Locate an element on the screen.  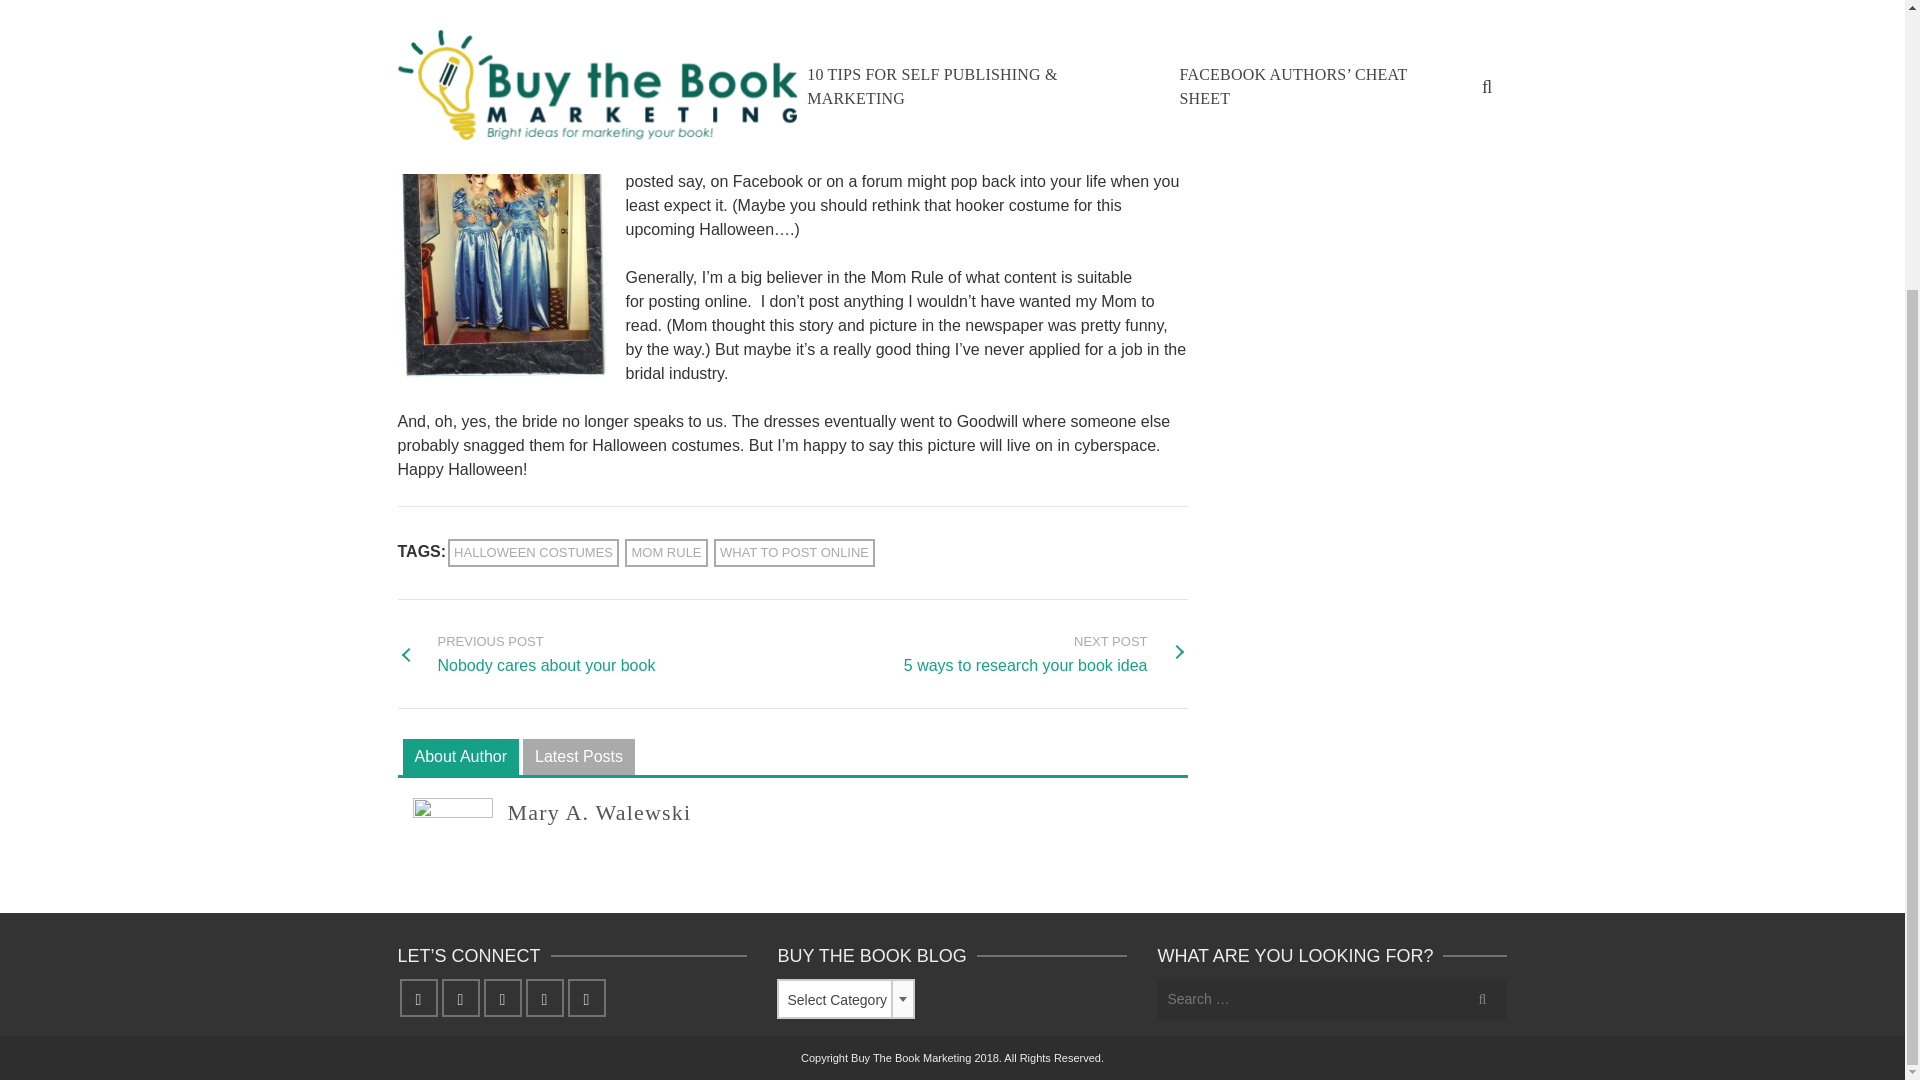
WHAT TO POST ONLINE is located at coordinates (600, 812).